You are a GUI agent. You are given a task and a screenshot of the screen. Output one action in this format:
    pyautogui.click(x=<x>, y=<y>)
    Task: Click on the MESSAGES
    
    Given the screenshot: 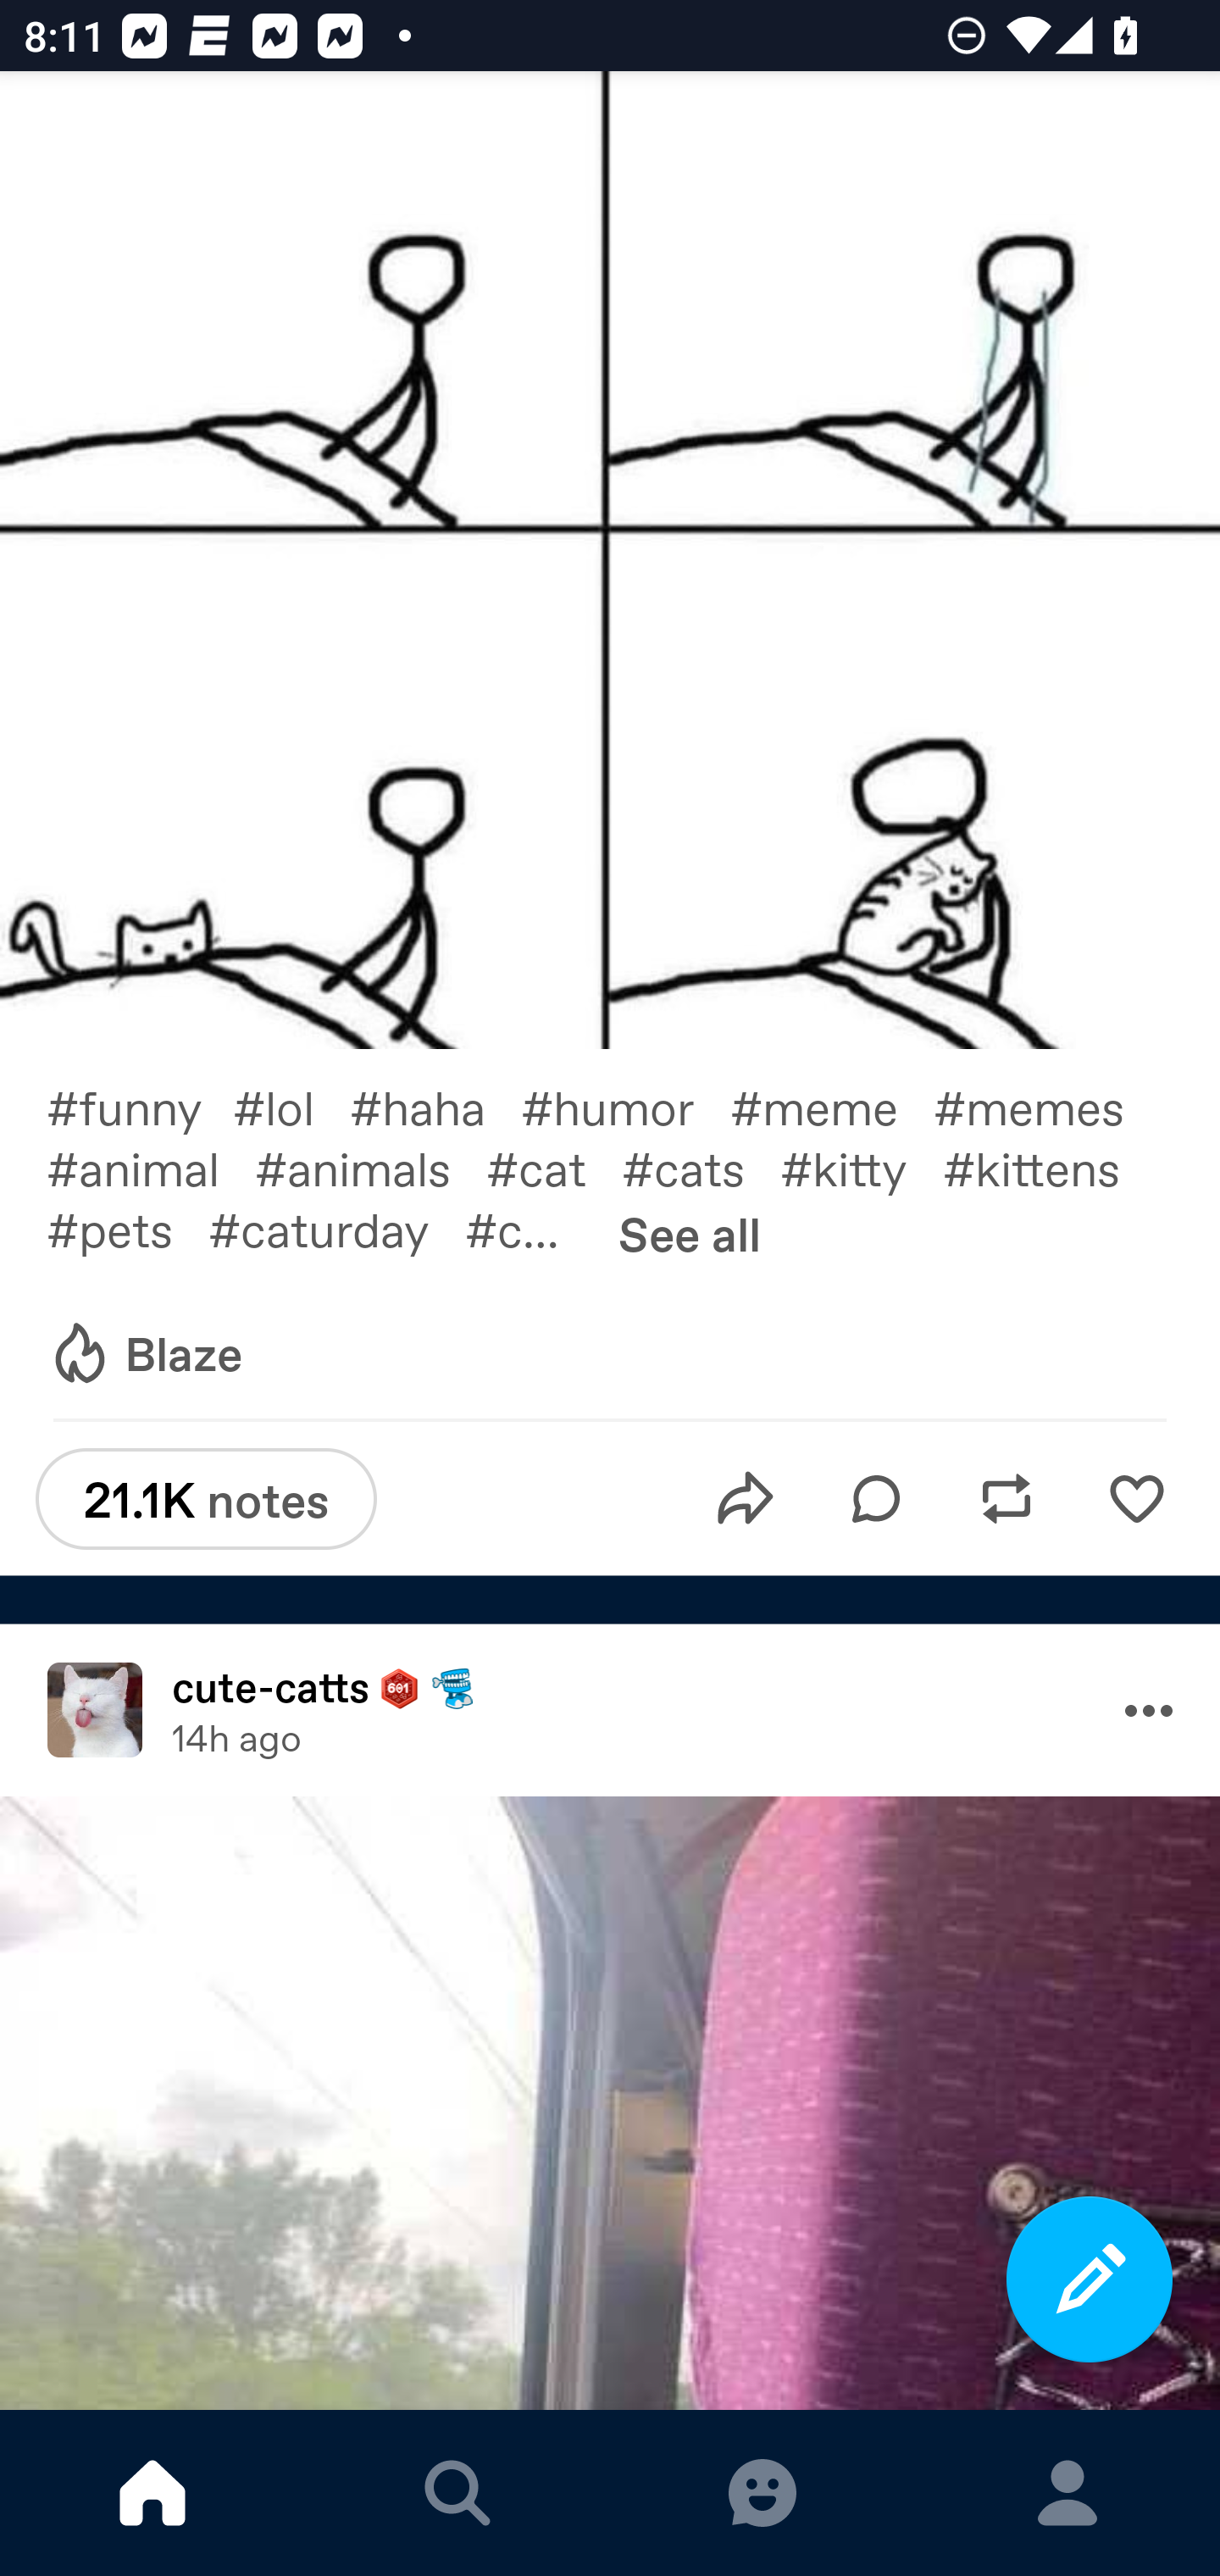 What is the action you would take?
    pyautogui.click(x=762, y=2493)
    